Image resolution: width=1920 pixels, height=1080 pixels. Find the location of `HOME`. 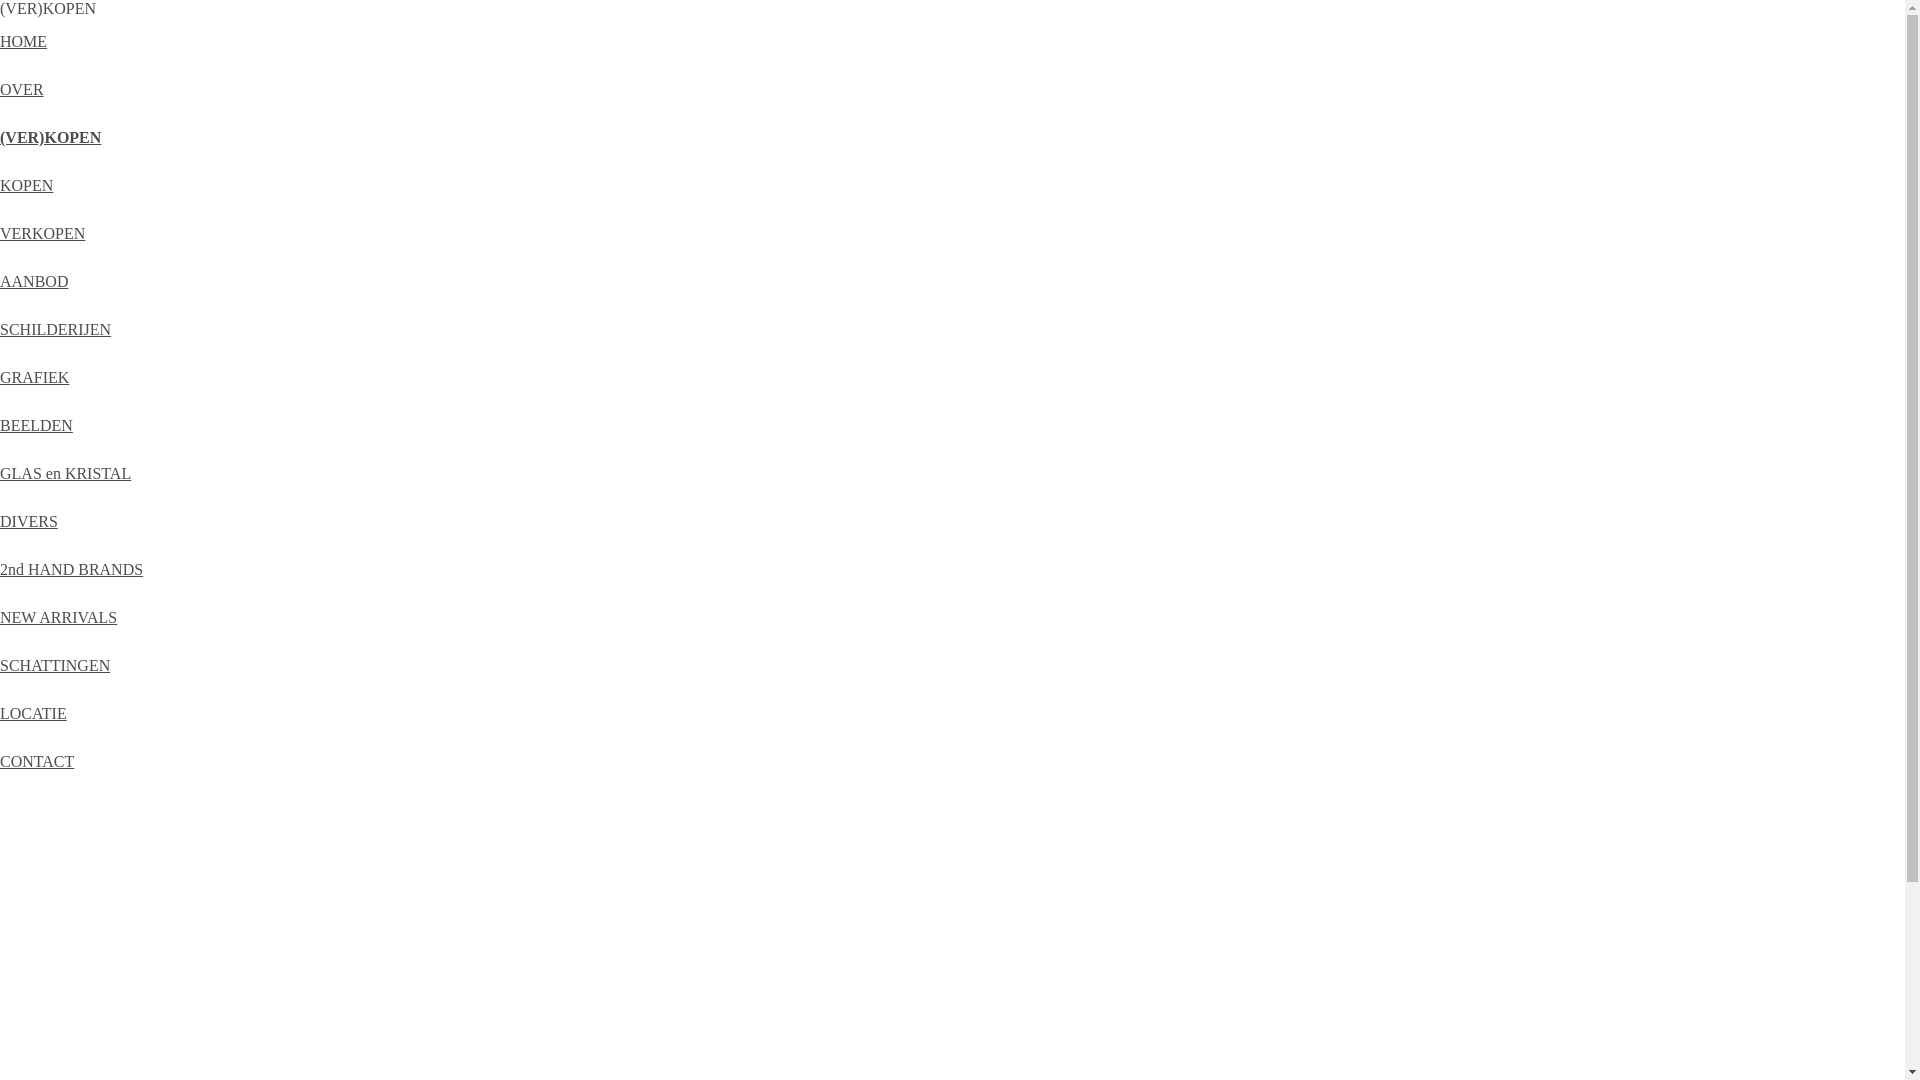

HOME is located at coordinates (24, 42).